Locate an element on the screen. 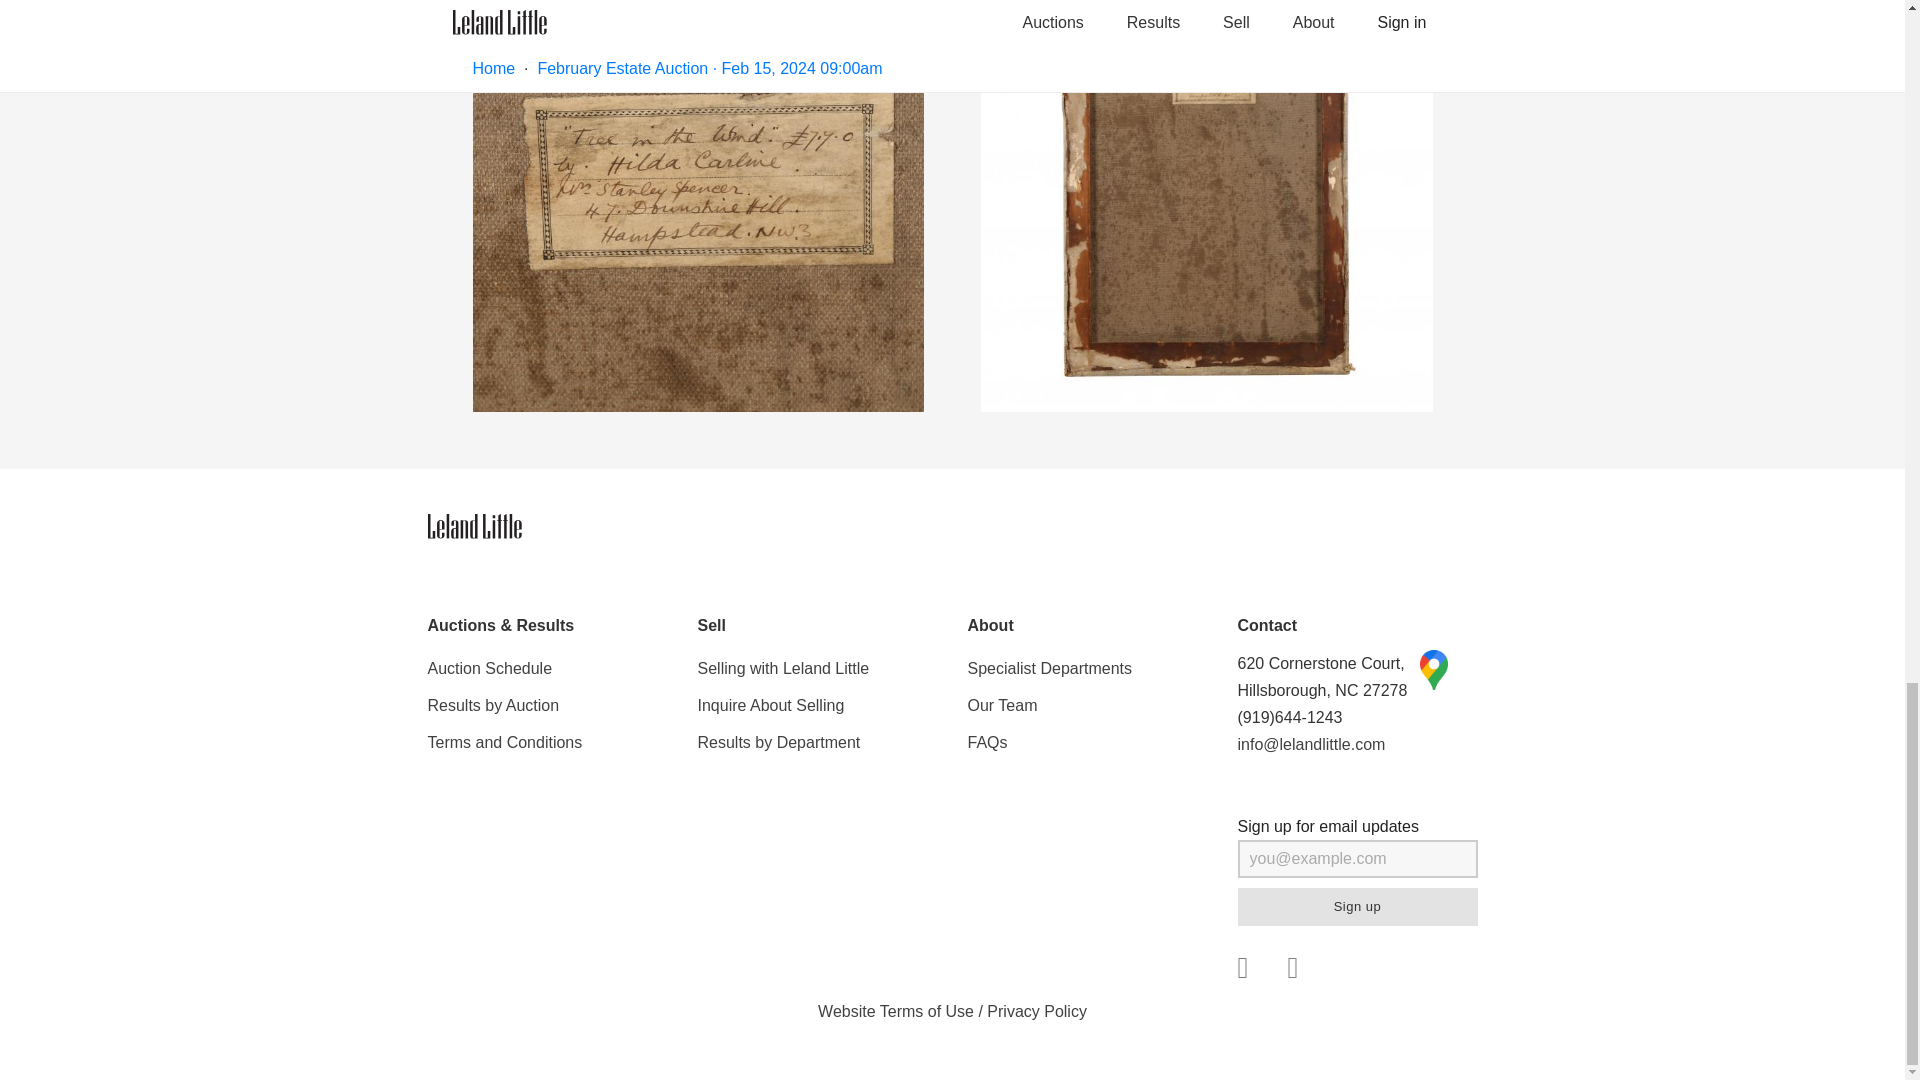 This screenshot has width=1920, height=1080. Terms of Use is located at coordinates (926, 1011).